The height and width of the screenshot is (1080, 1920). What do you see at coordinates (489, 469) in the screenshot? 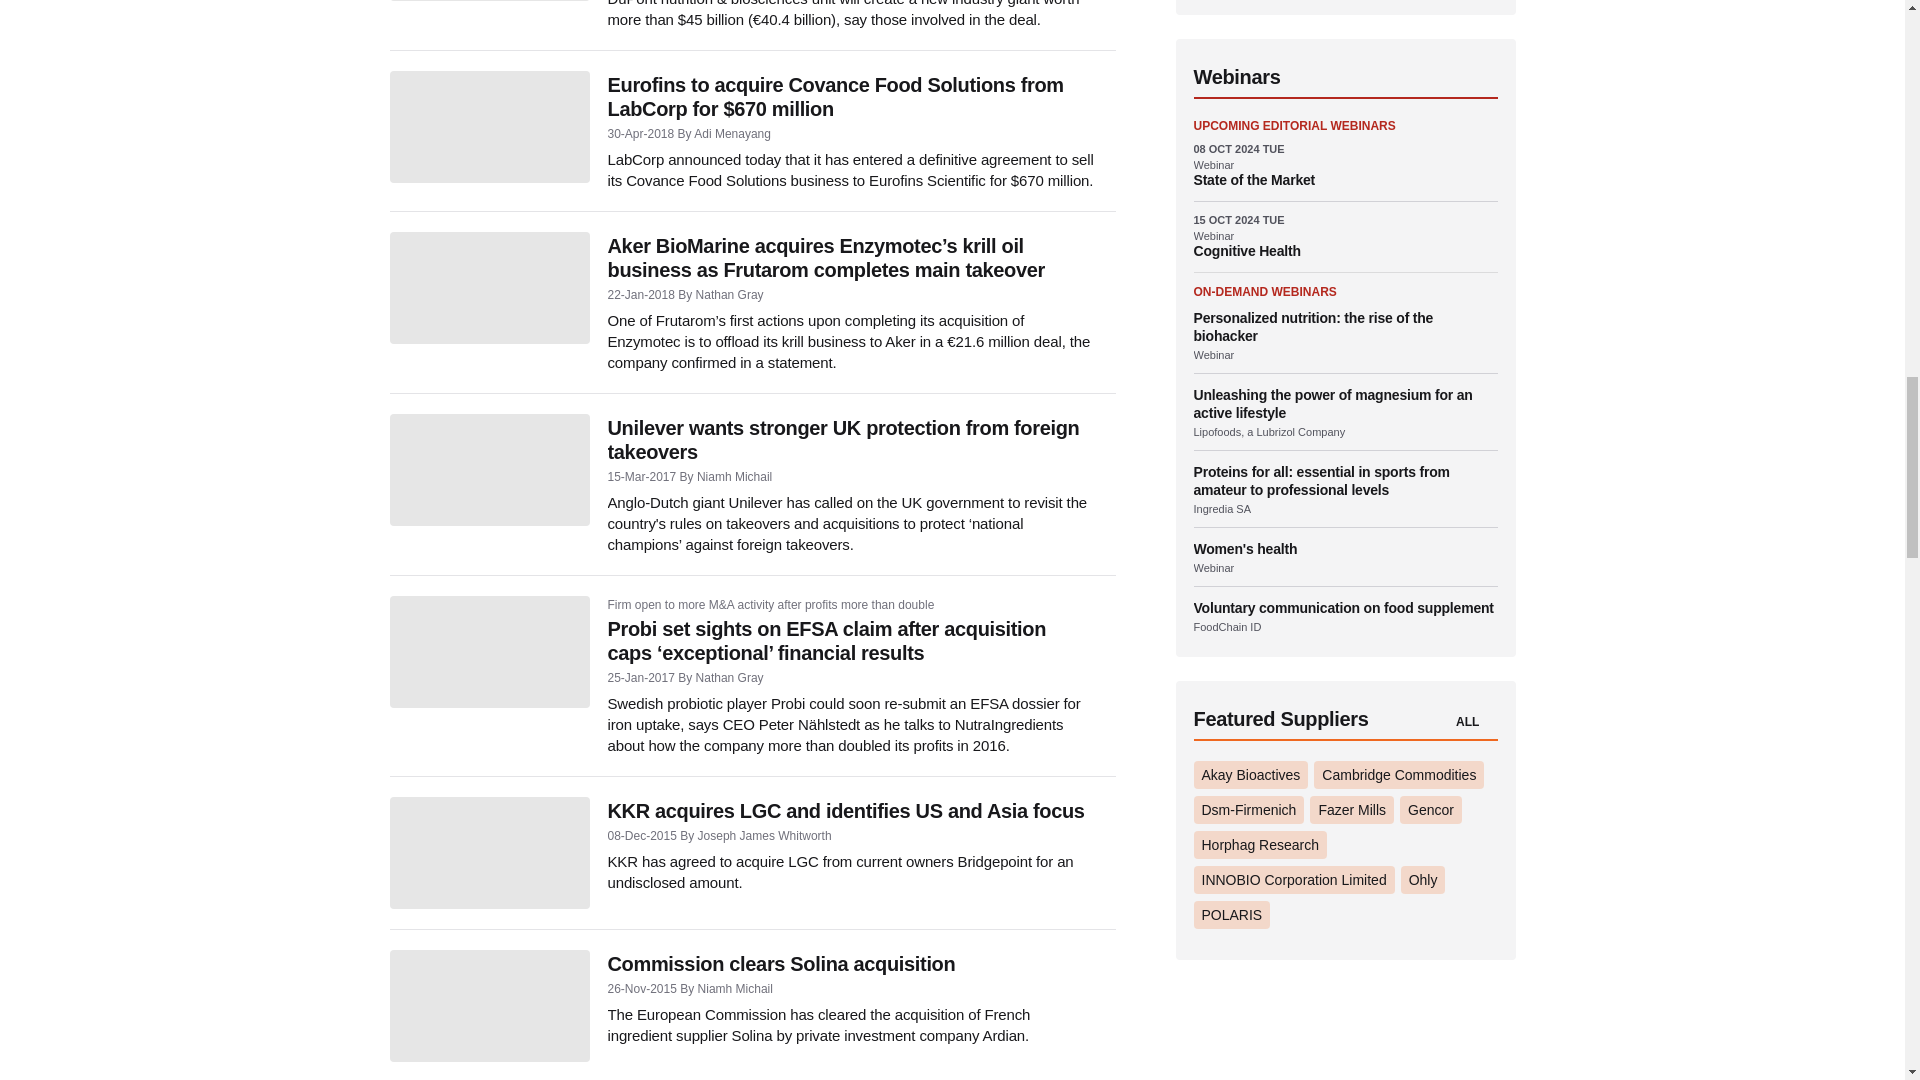
I see `View full article` at bounding box center [489, 469].